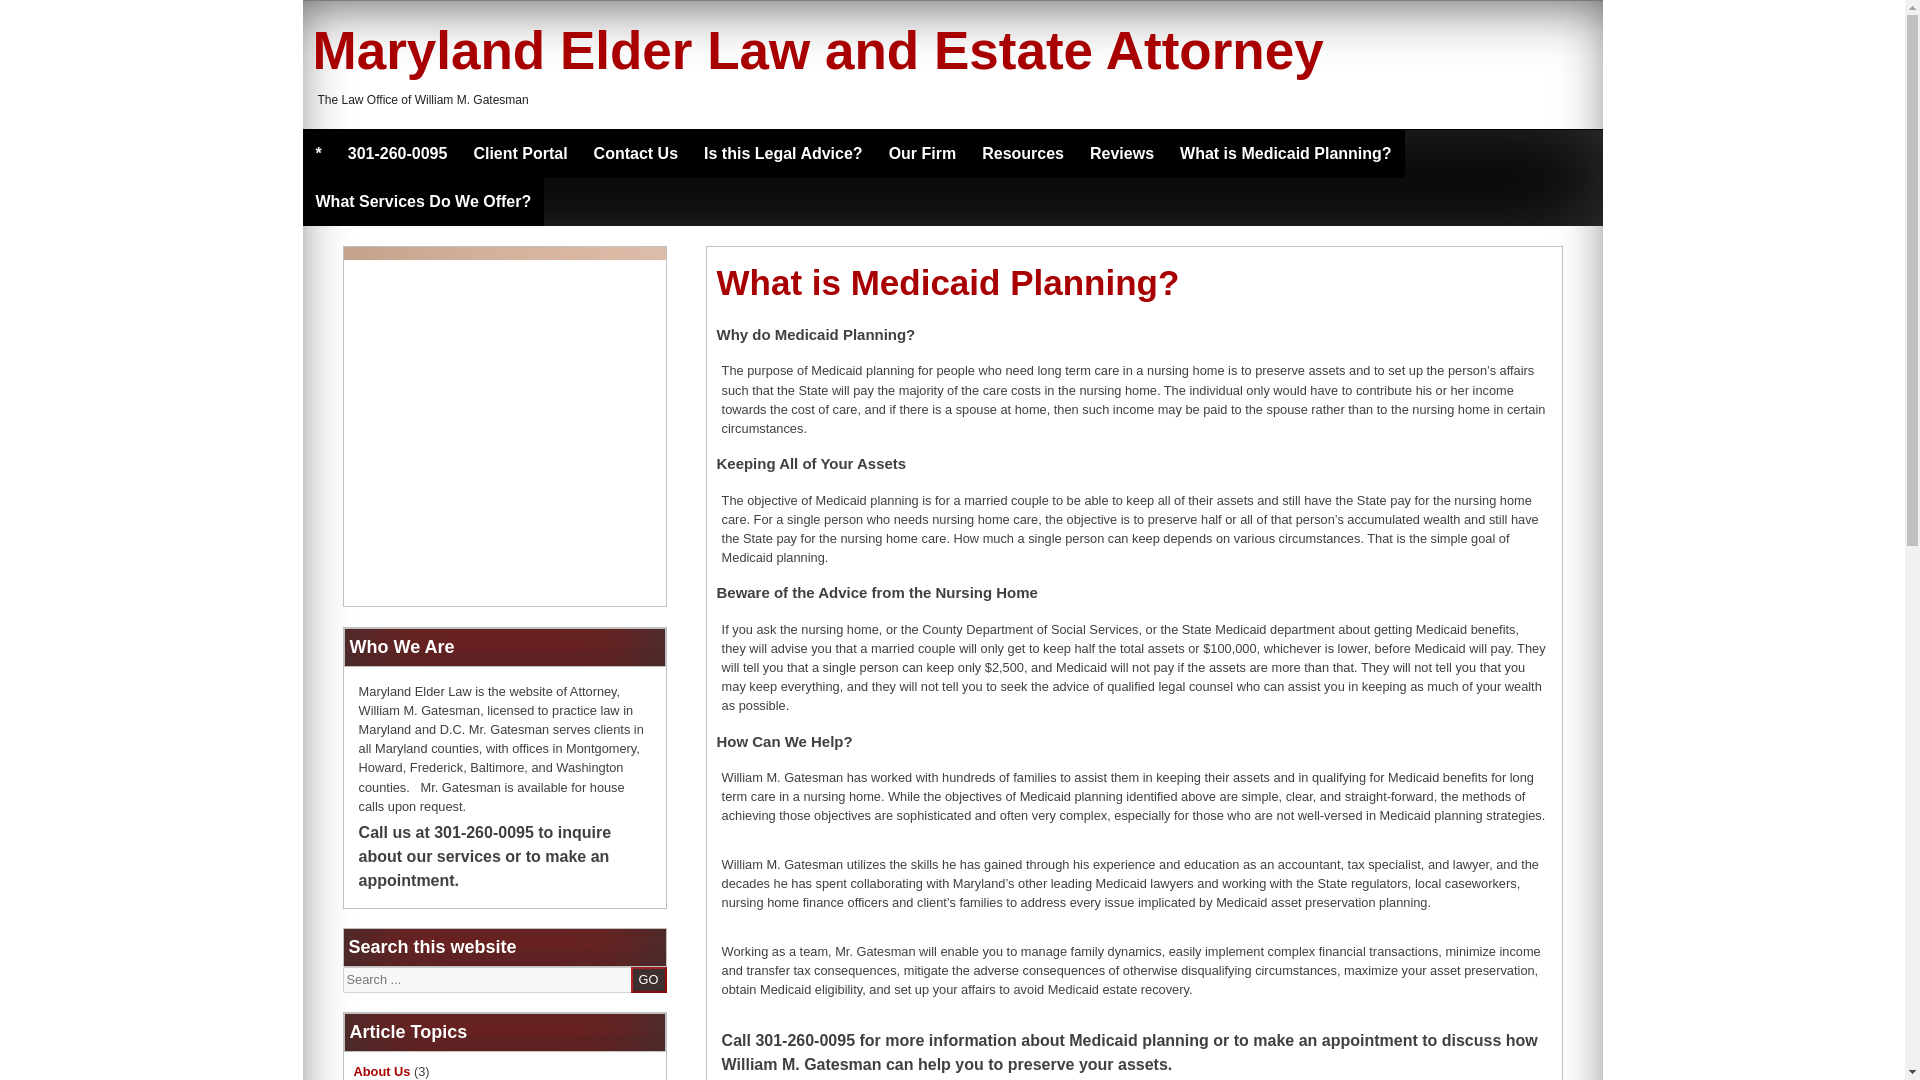 The image size is (1920, 1080). Describe the element at coordinates (397, 154) in the screenshot. I see `301-260-0095` at that location.